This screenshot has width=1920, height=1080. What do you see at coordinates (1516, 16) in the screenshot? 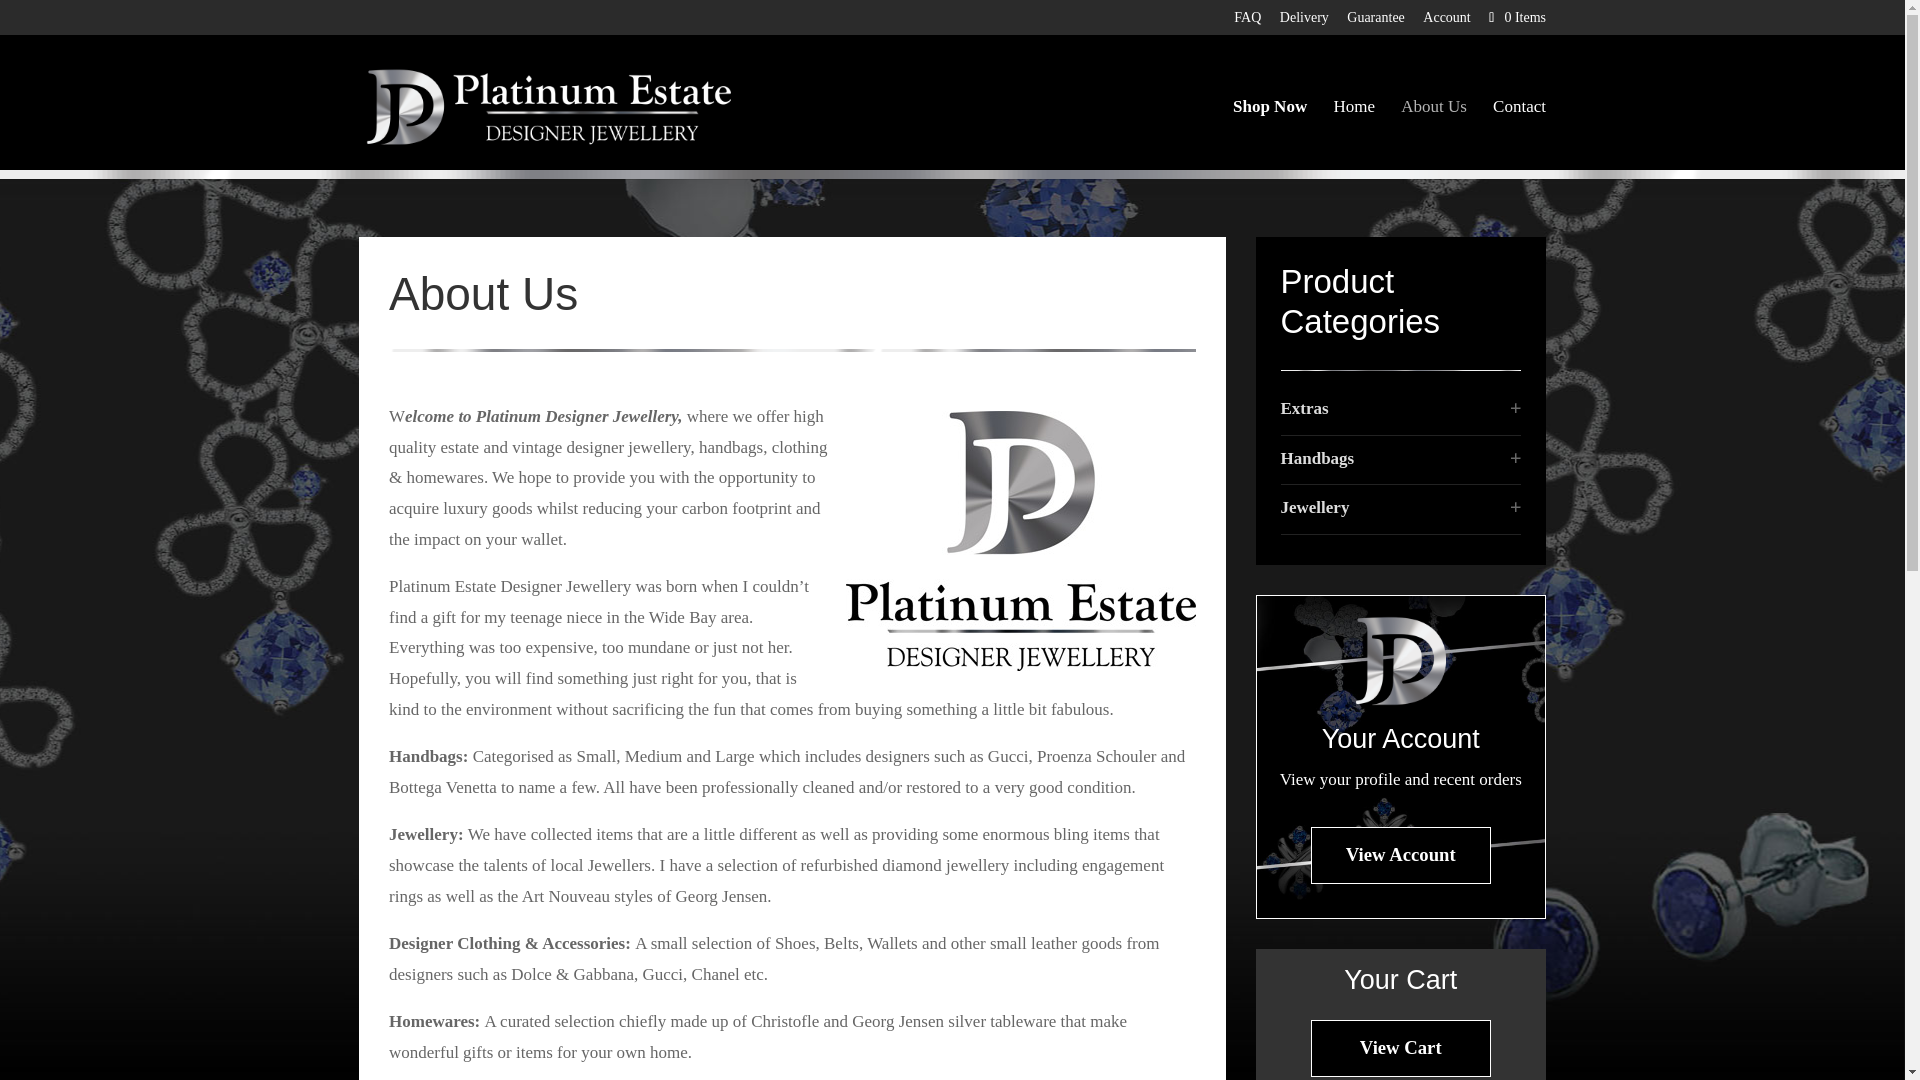
I see `0 Items` at bounding box center [1516, 16].